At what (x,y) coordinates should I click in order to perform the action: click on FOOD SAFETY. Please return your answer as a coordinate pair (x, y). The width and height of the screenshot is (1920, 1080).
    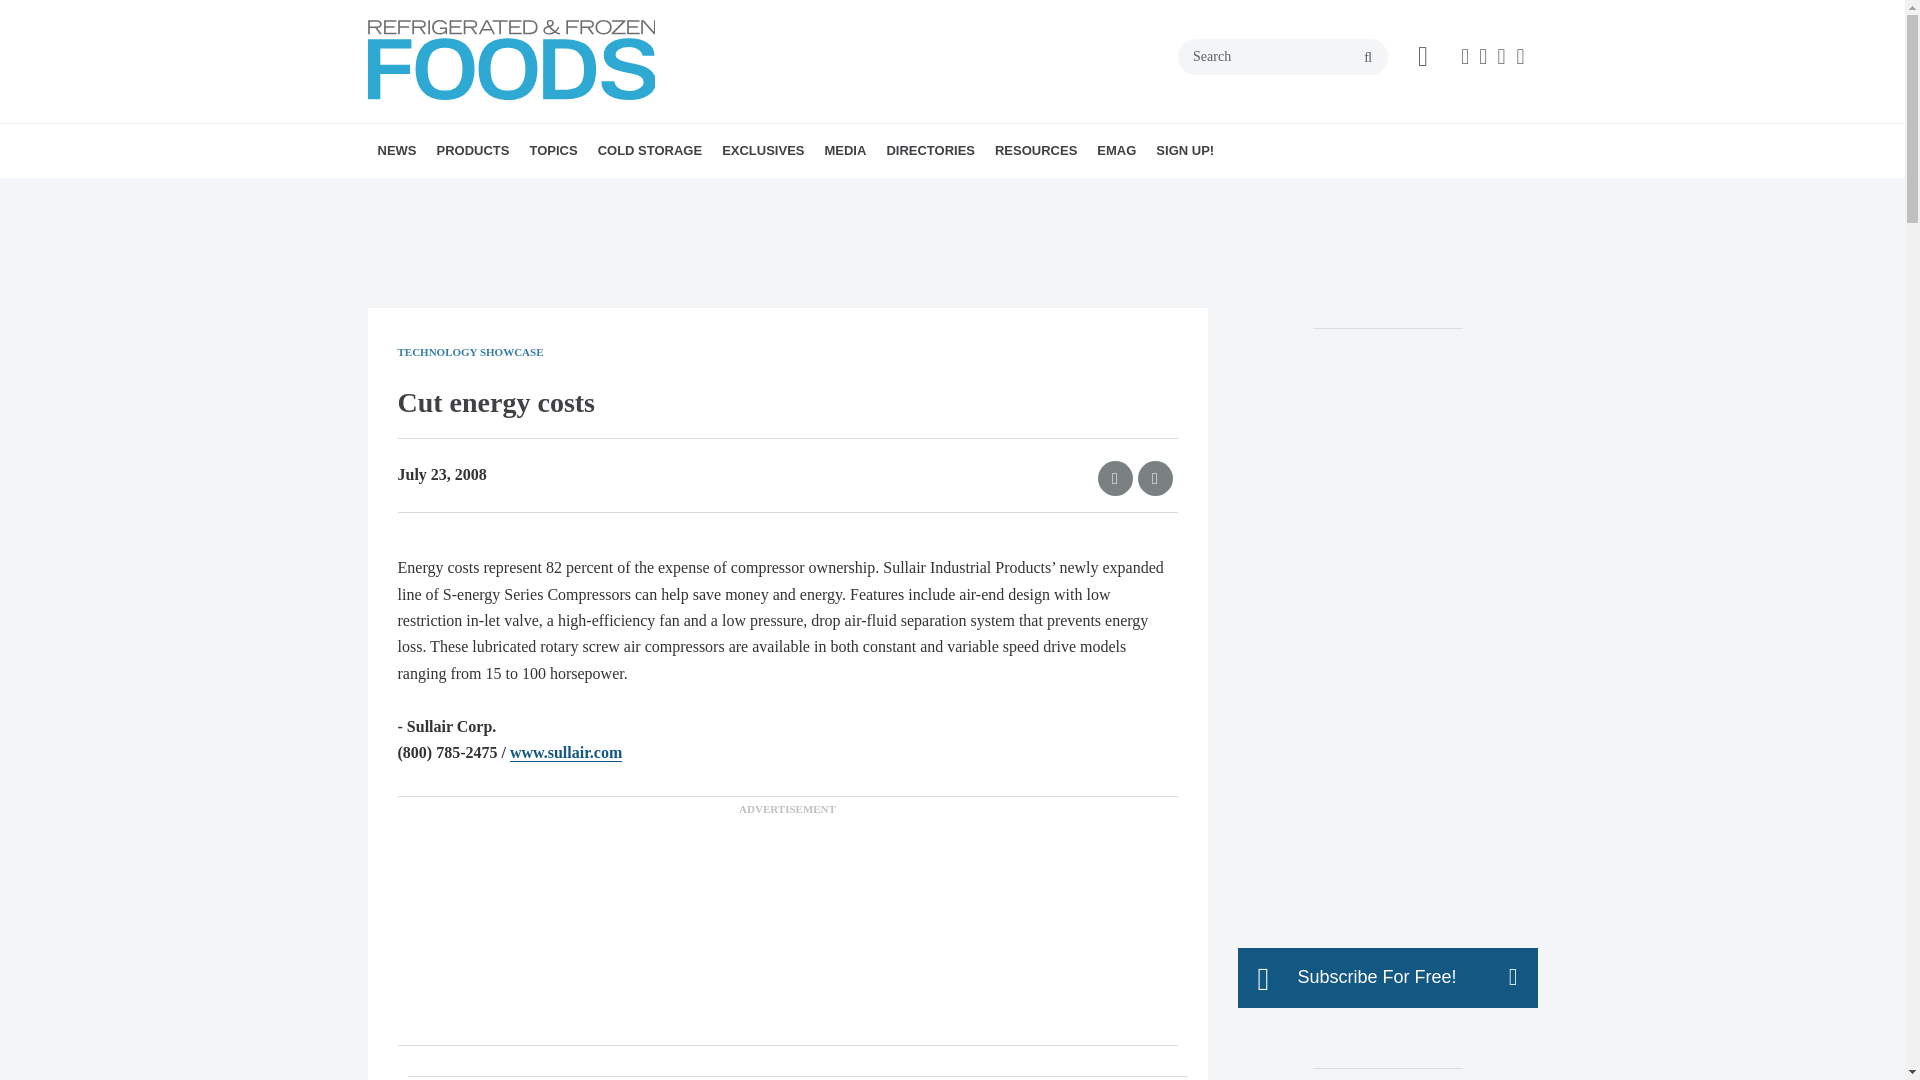
    Looking at the image, I should click on (654, 194).